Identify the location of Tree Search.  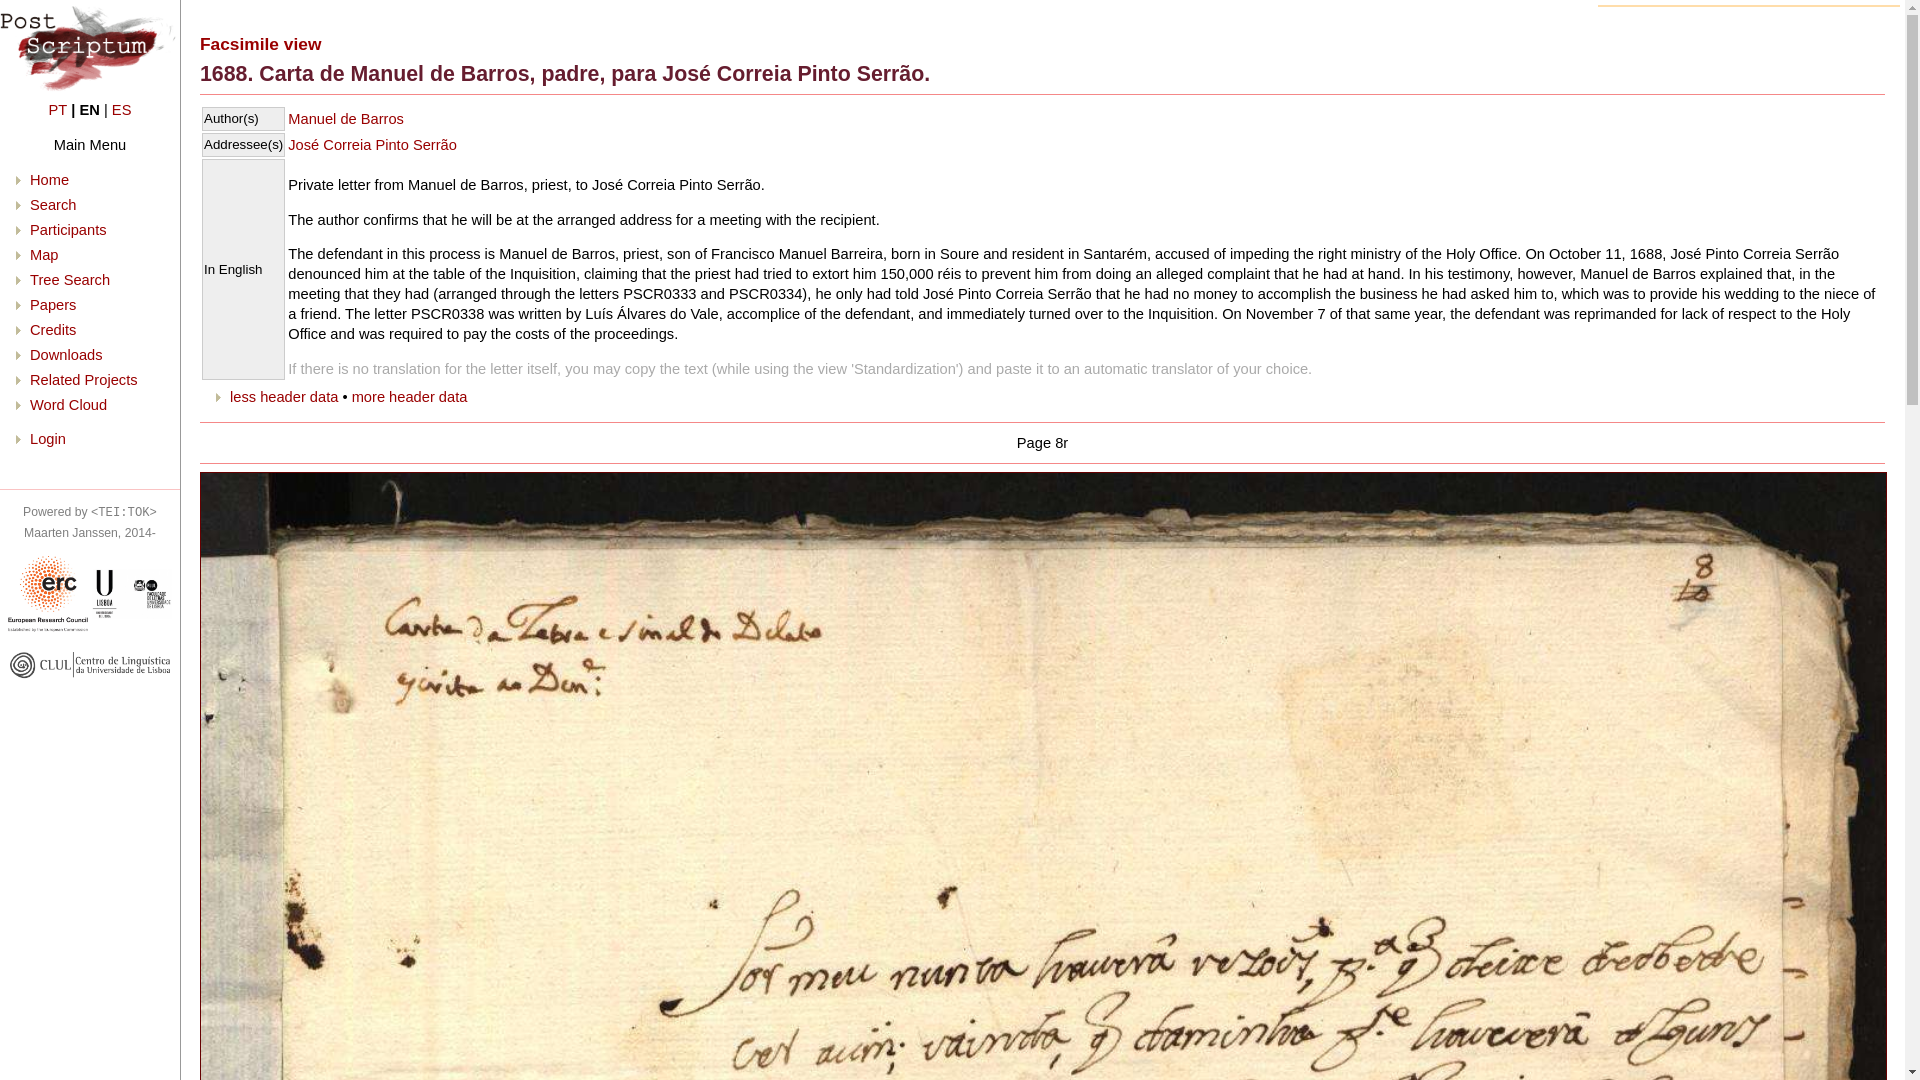
(70, 280).